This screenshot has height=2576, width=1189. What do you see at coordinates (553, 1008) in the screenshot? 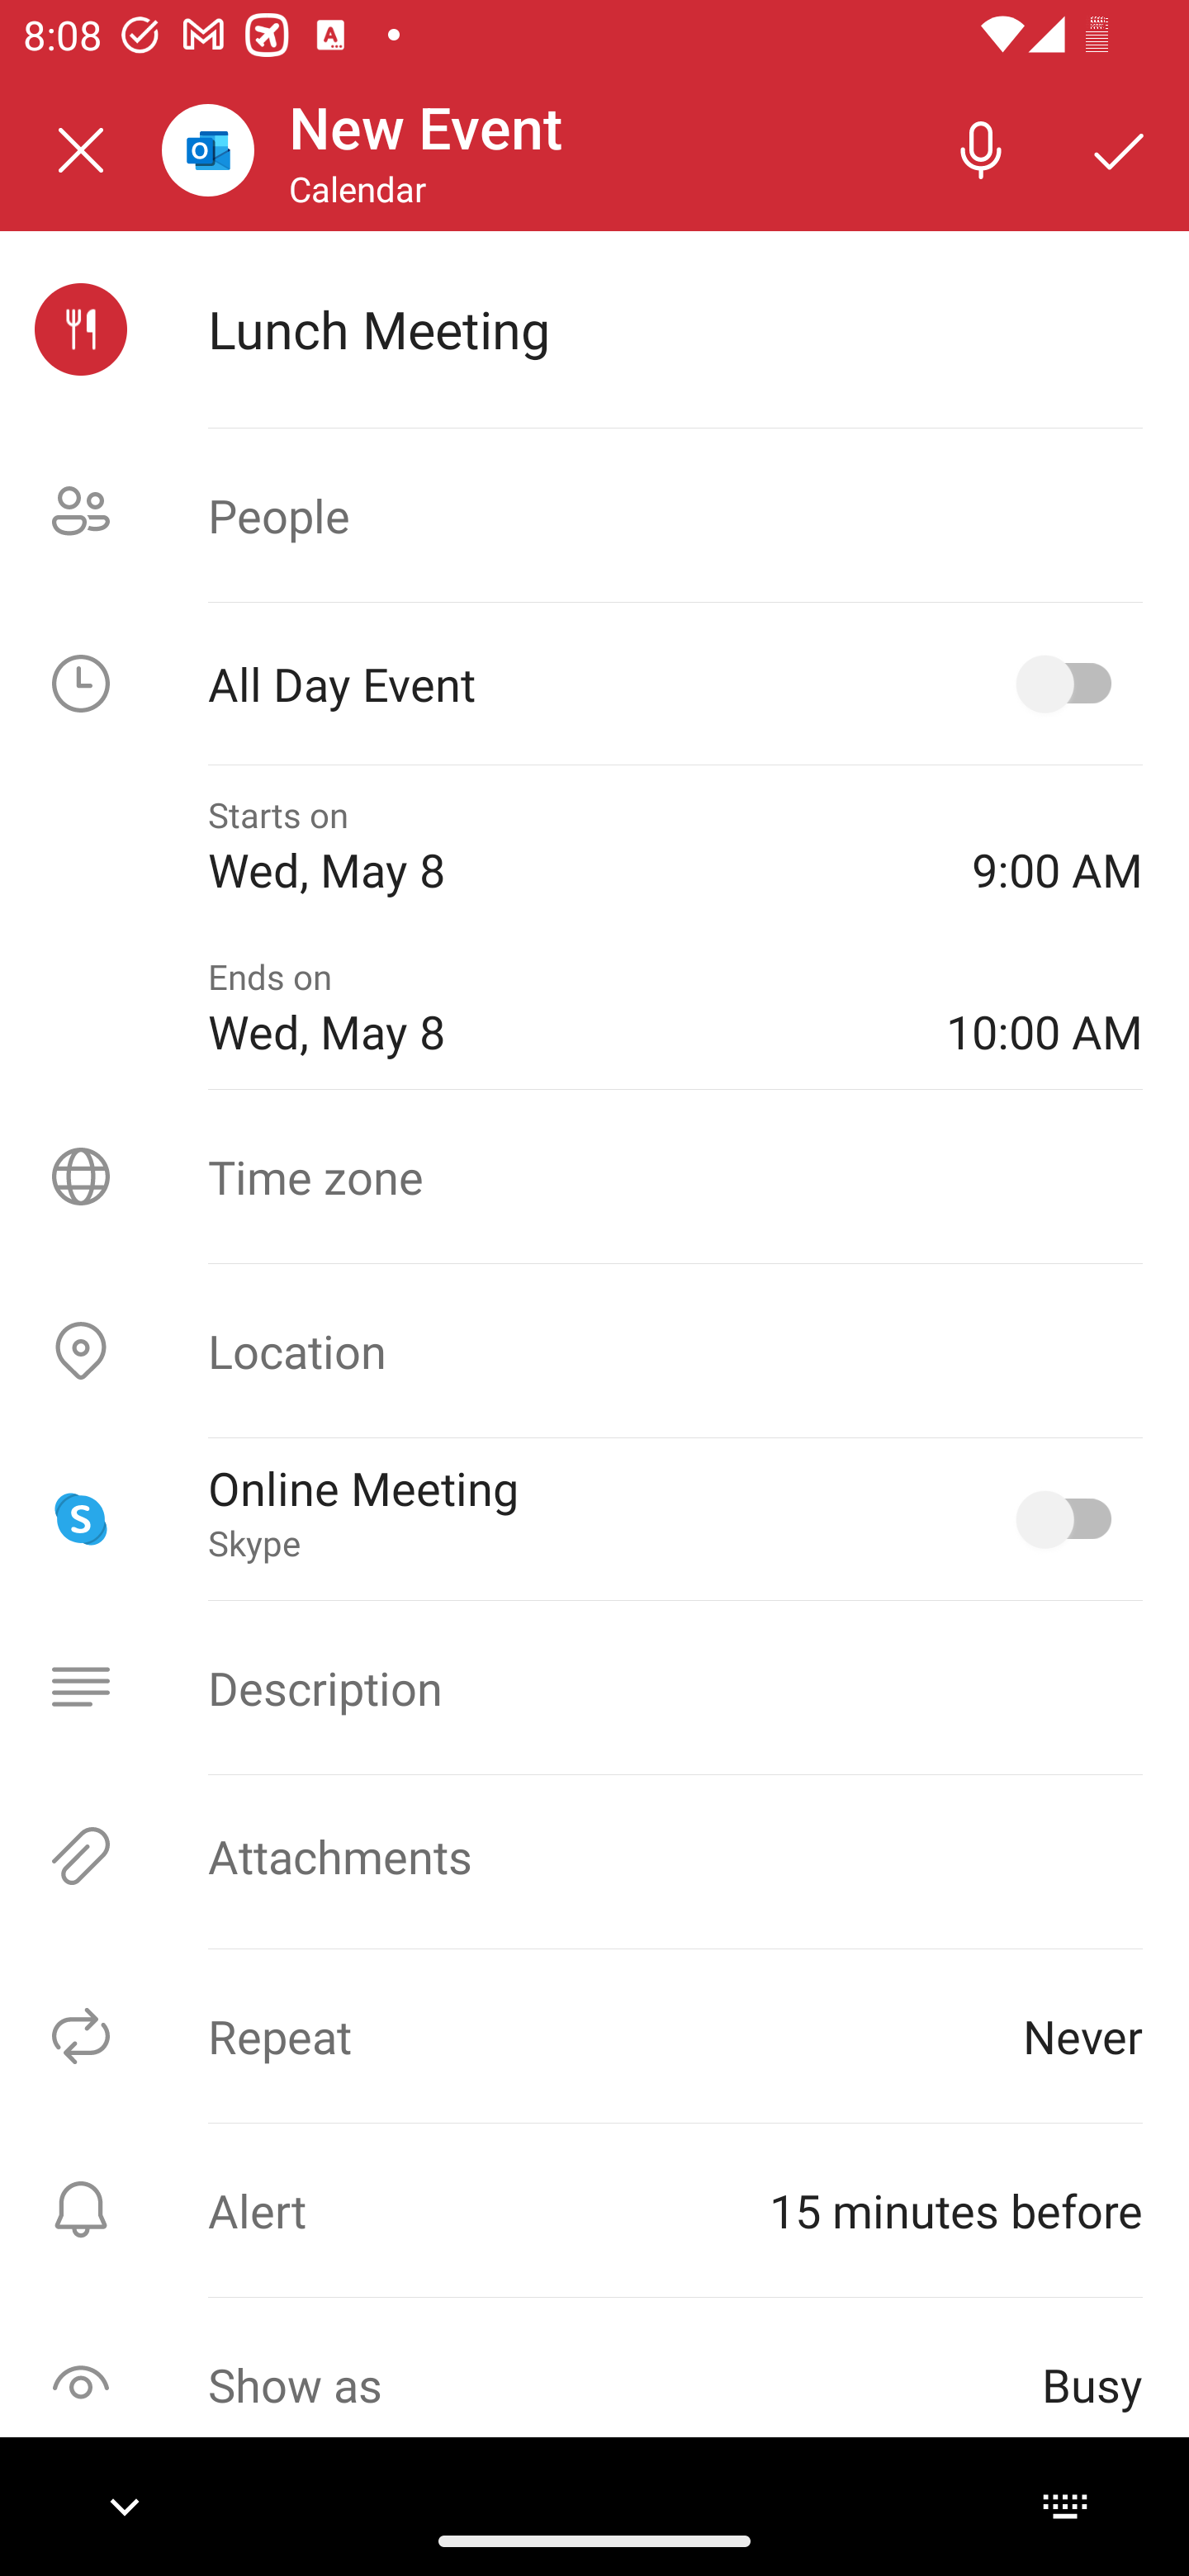
I see `Ends on Wed, May 8` at bounding box center [553, 1008].